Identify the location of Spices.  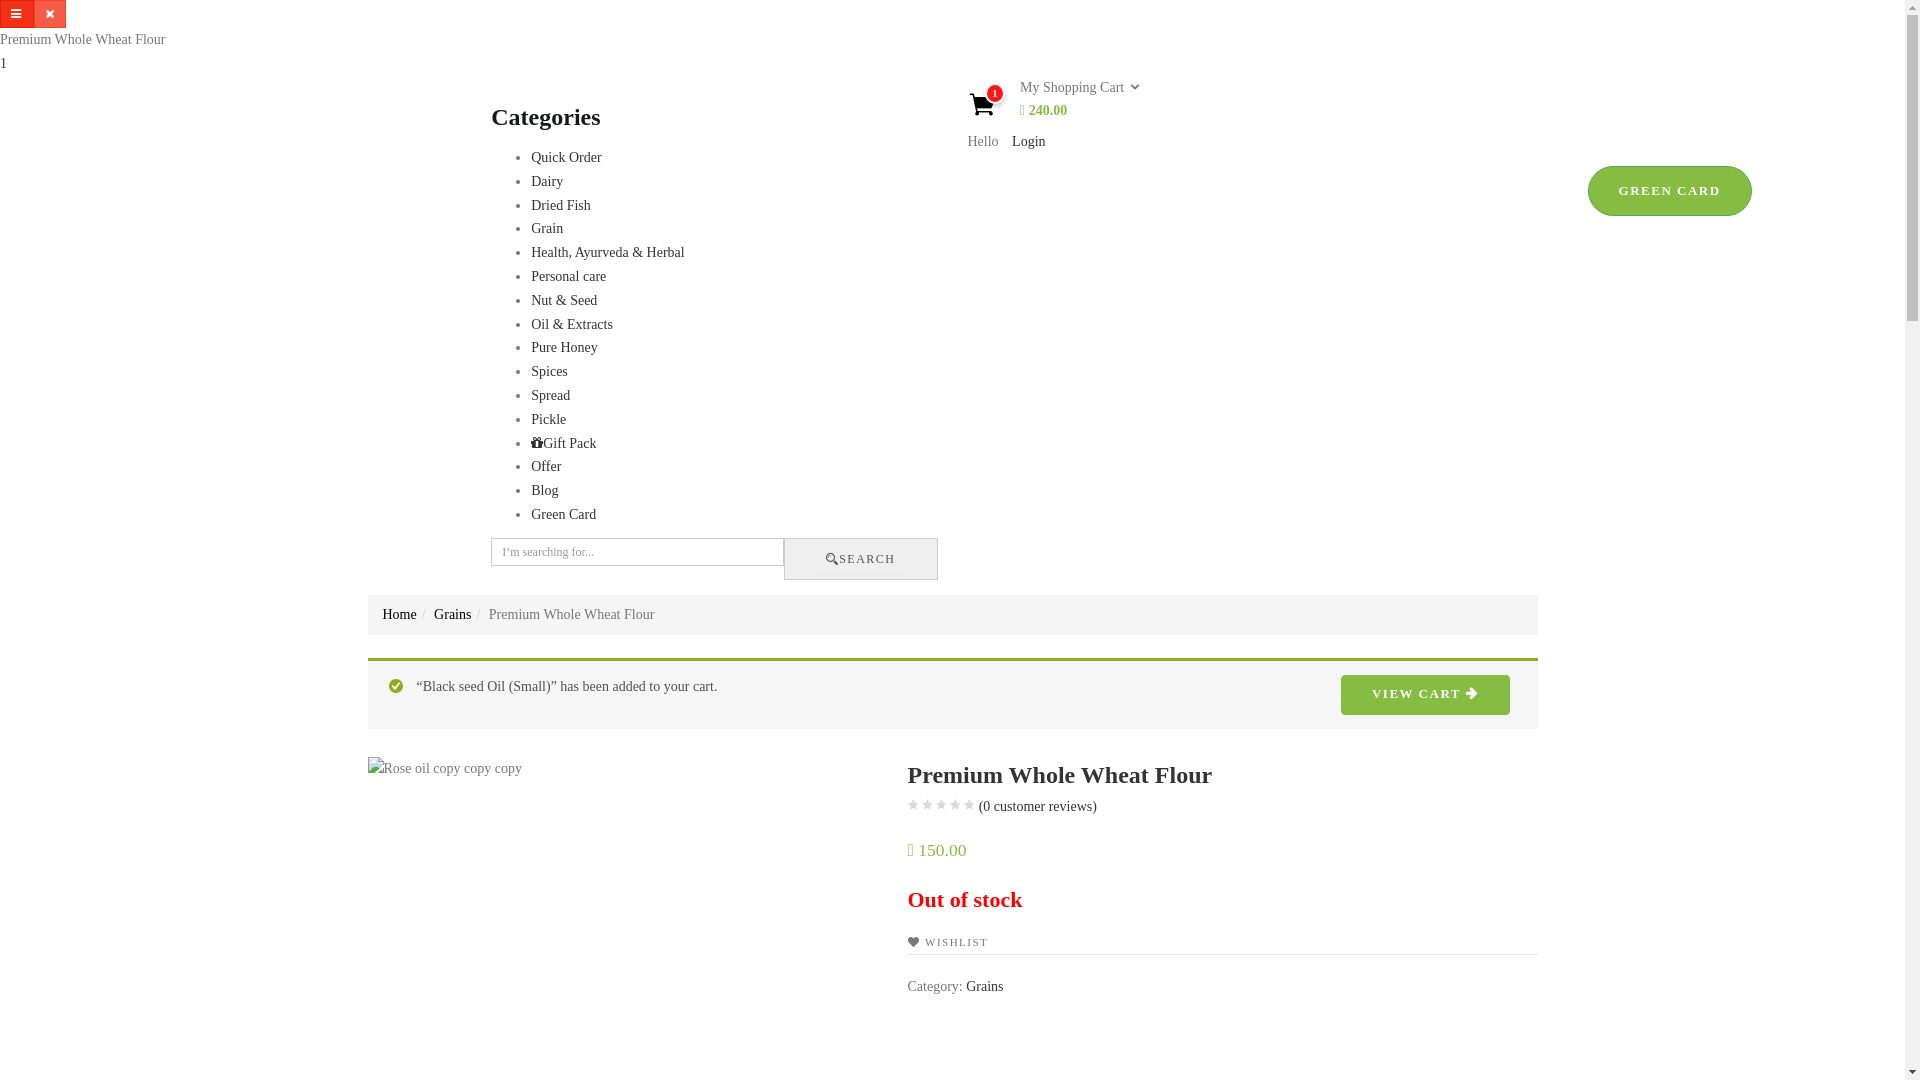
(550, 372).